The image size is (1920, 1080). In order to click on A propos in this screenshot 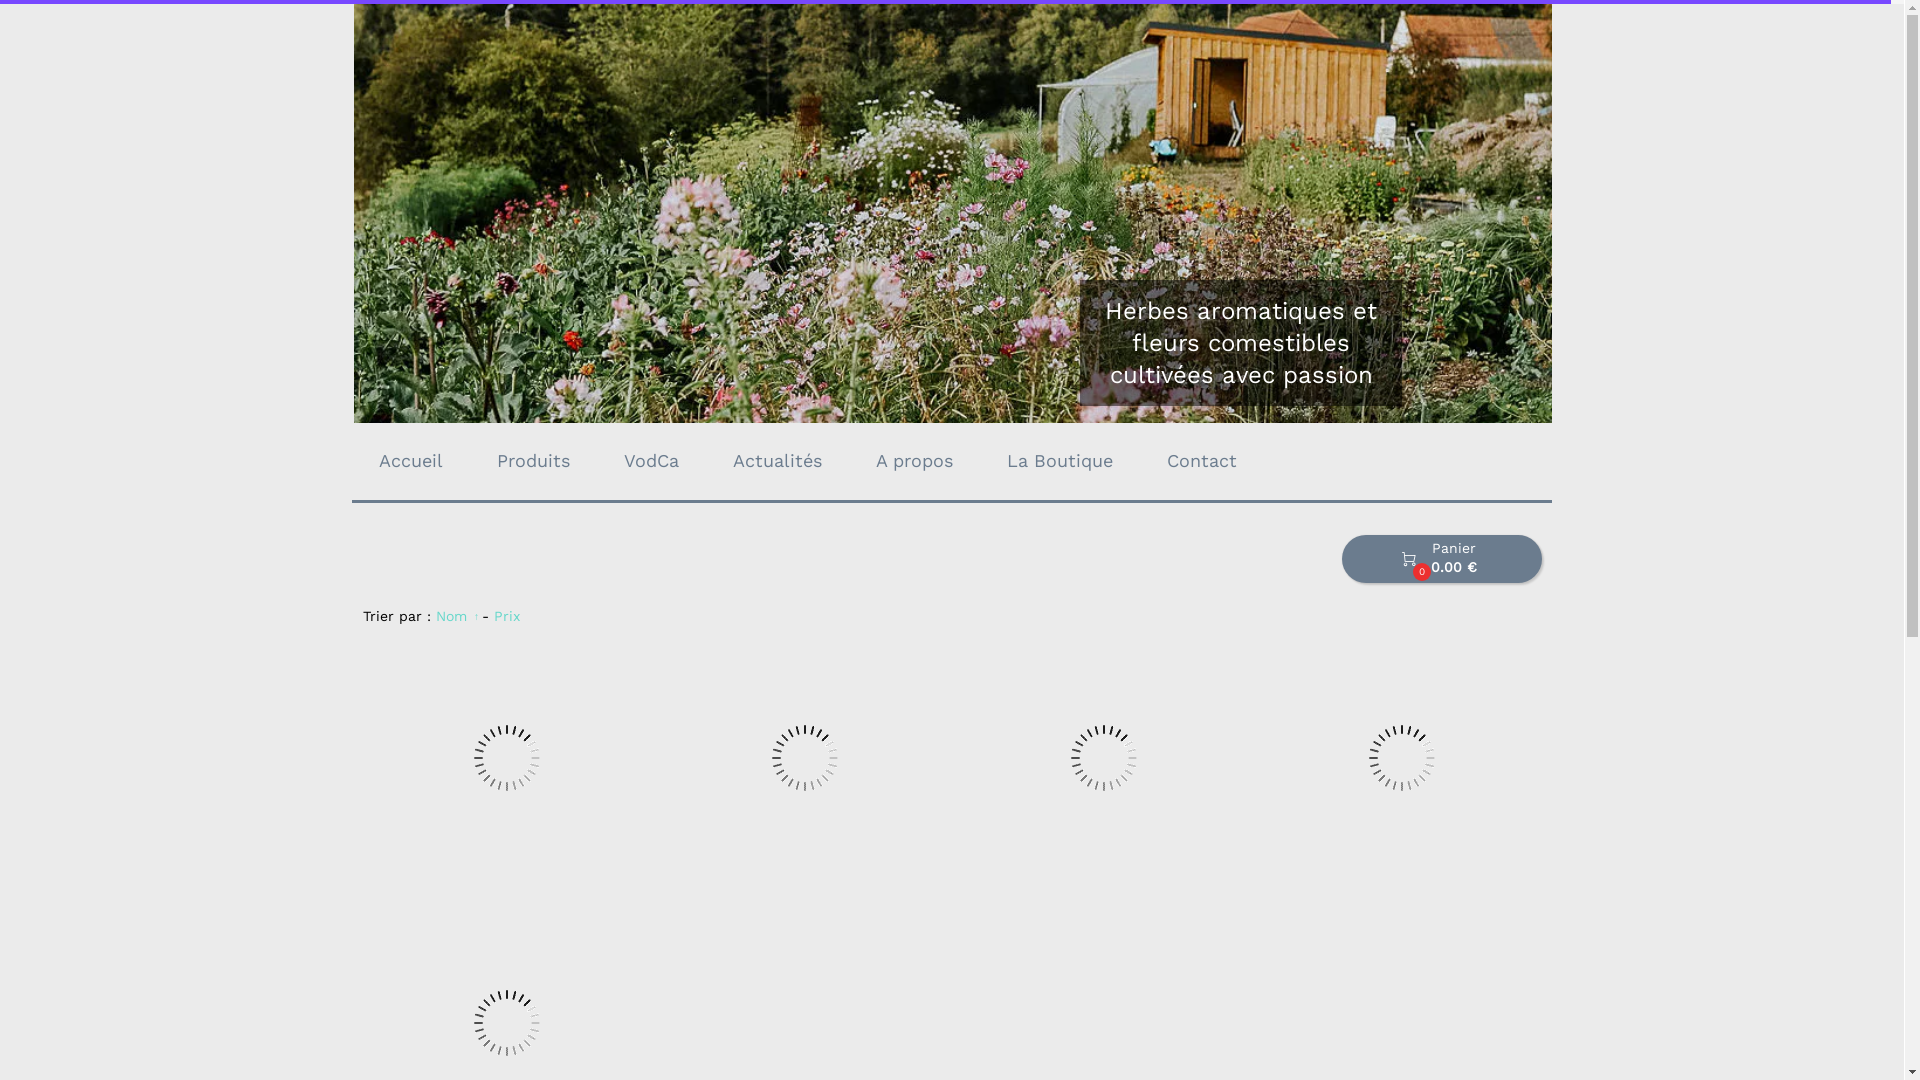, I will do `click(914, 462)`.